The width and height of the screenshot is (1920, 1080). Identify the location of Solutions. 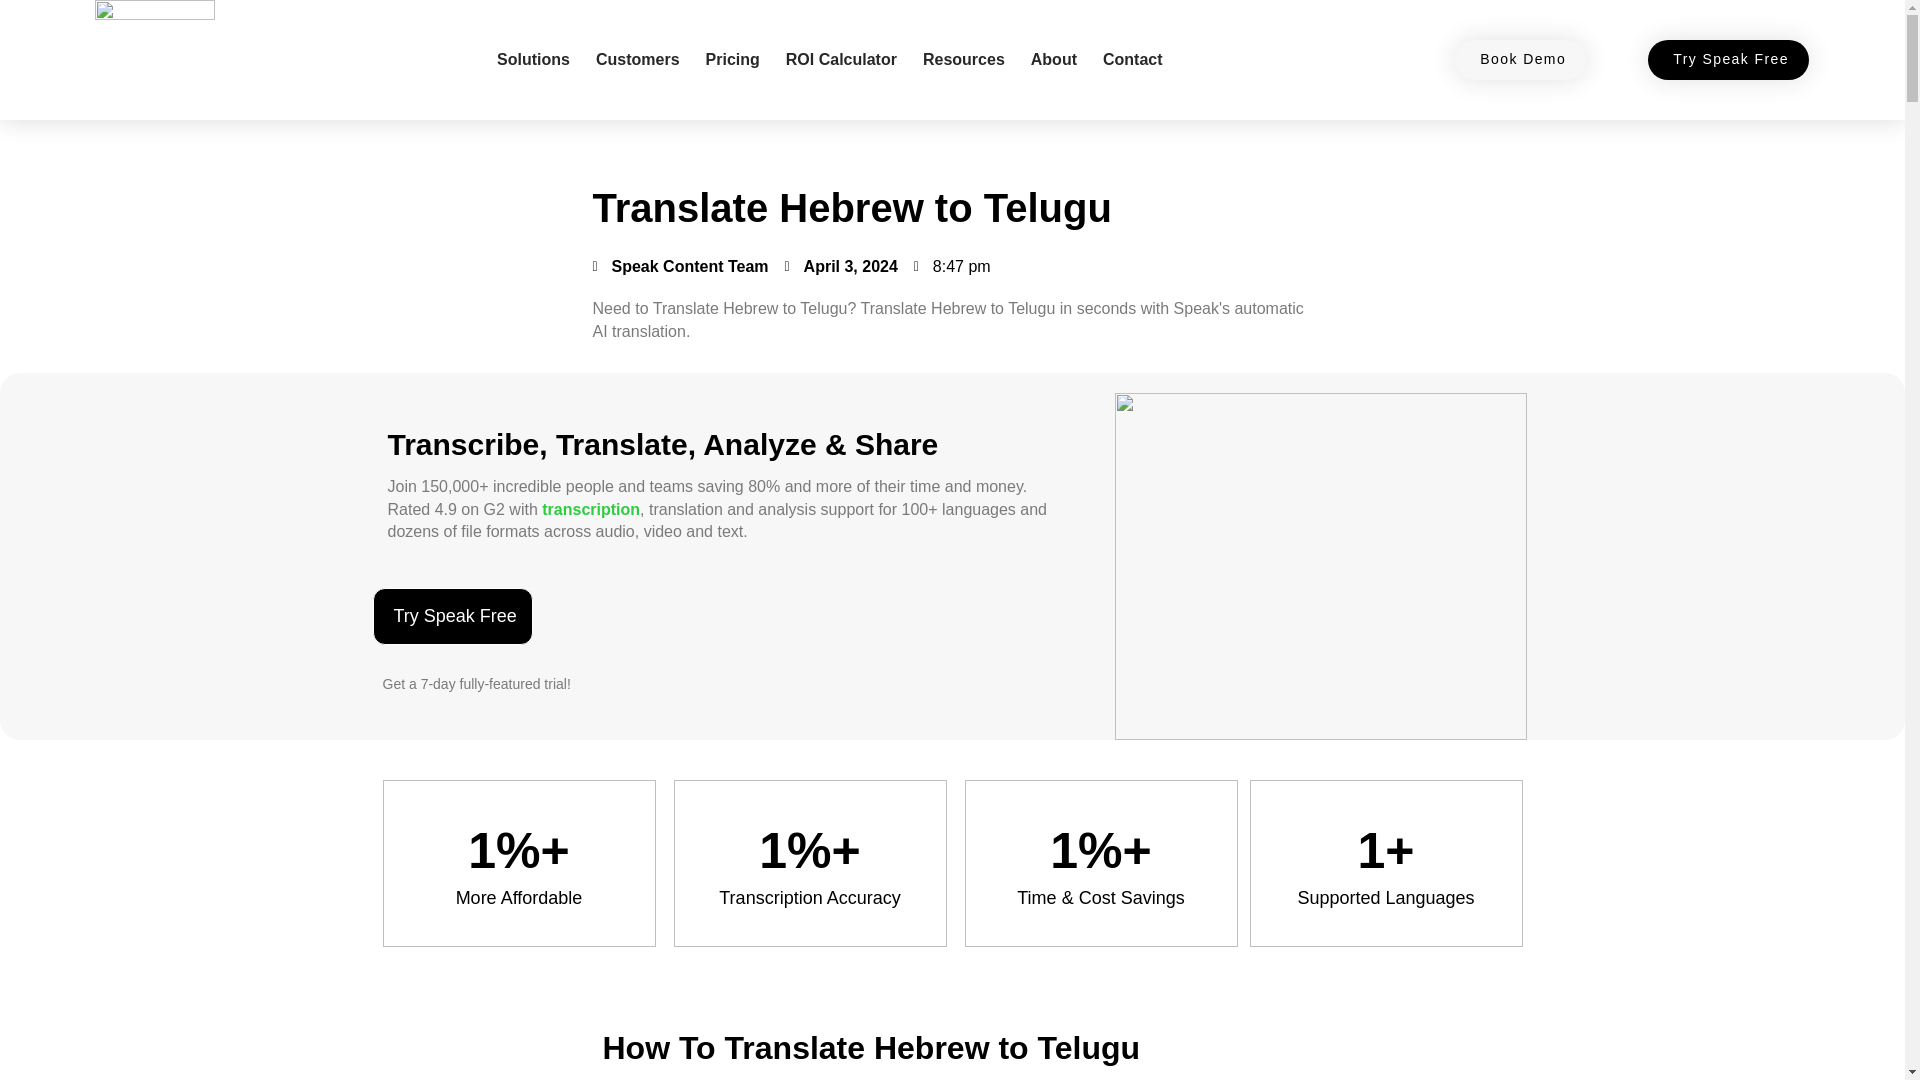
(533, 60).